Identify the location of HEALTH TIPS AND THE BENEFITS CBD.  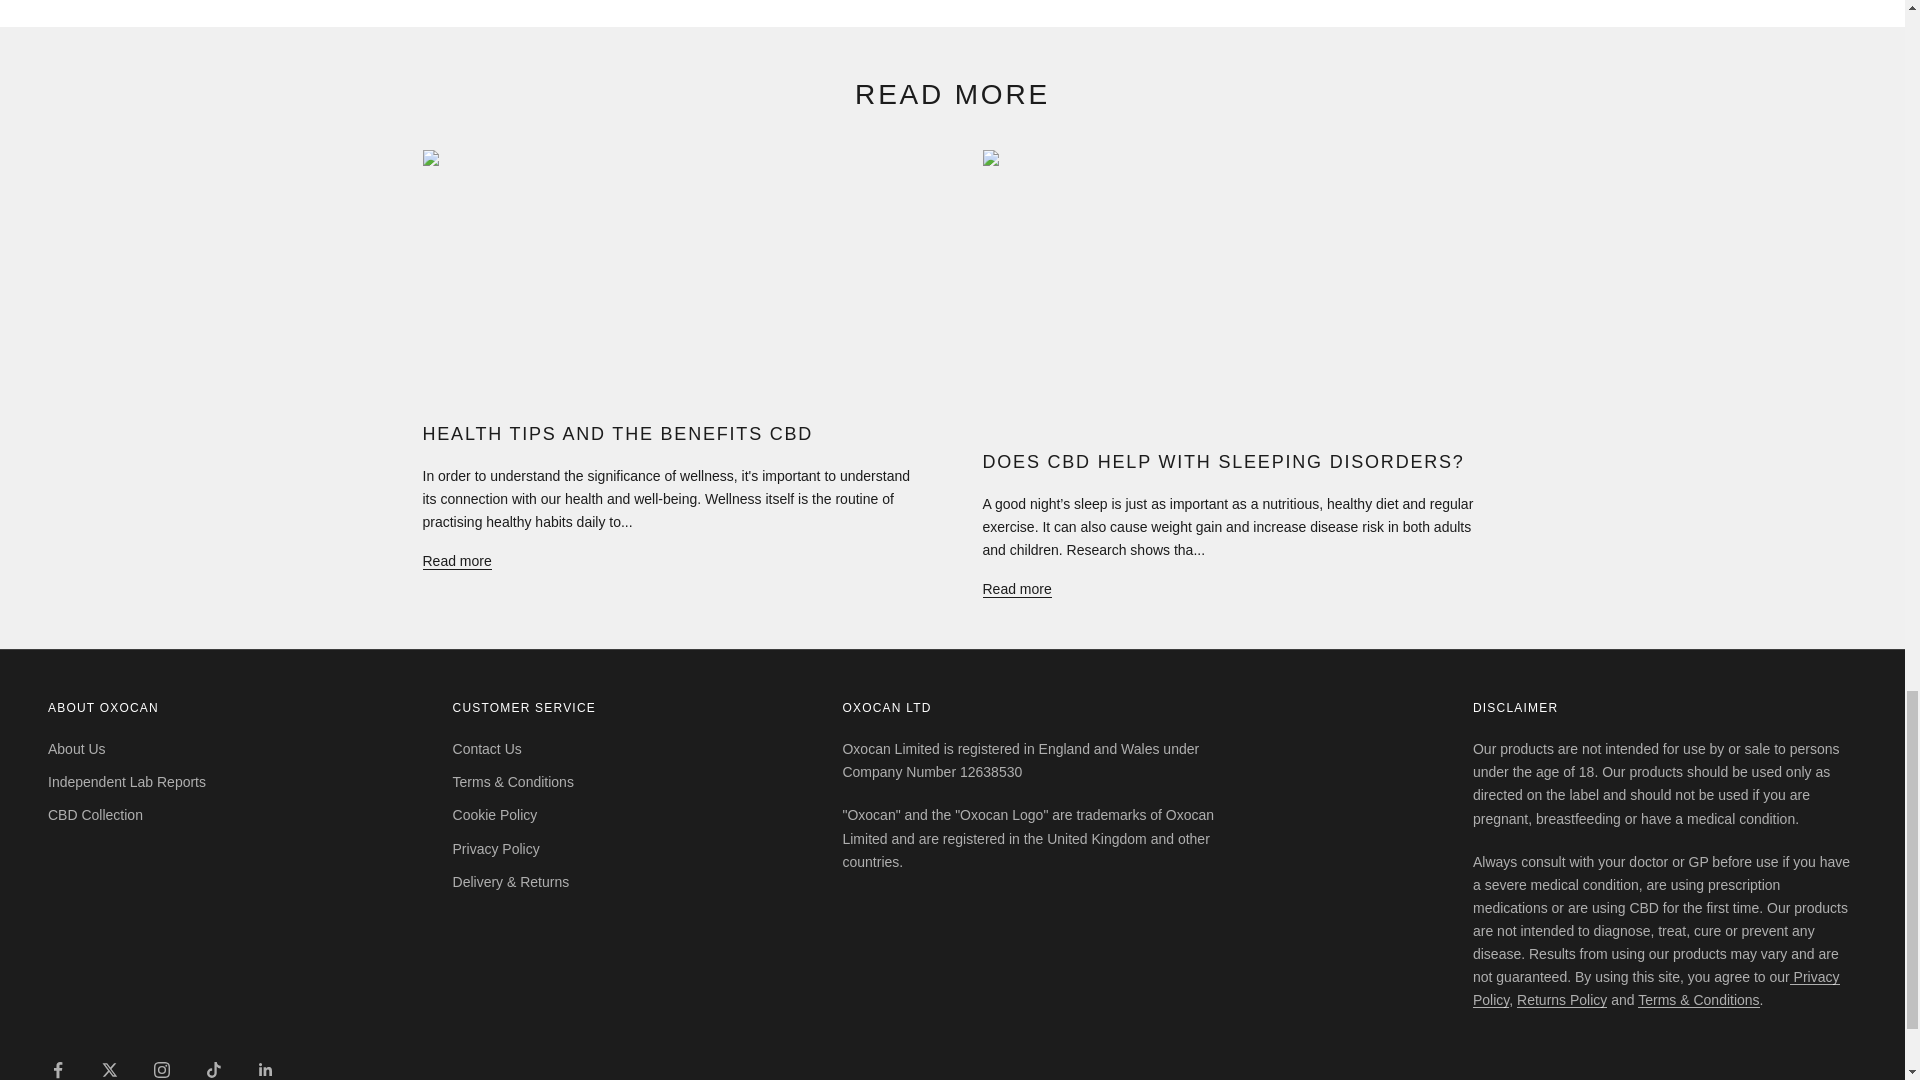
(617, 434).